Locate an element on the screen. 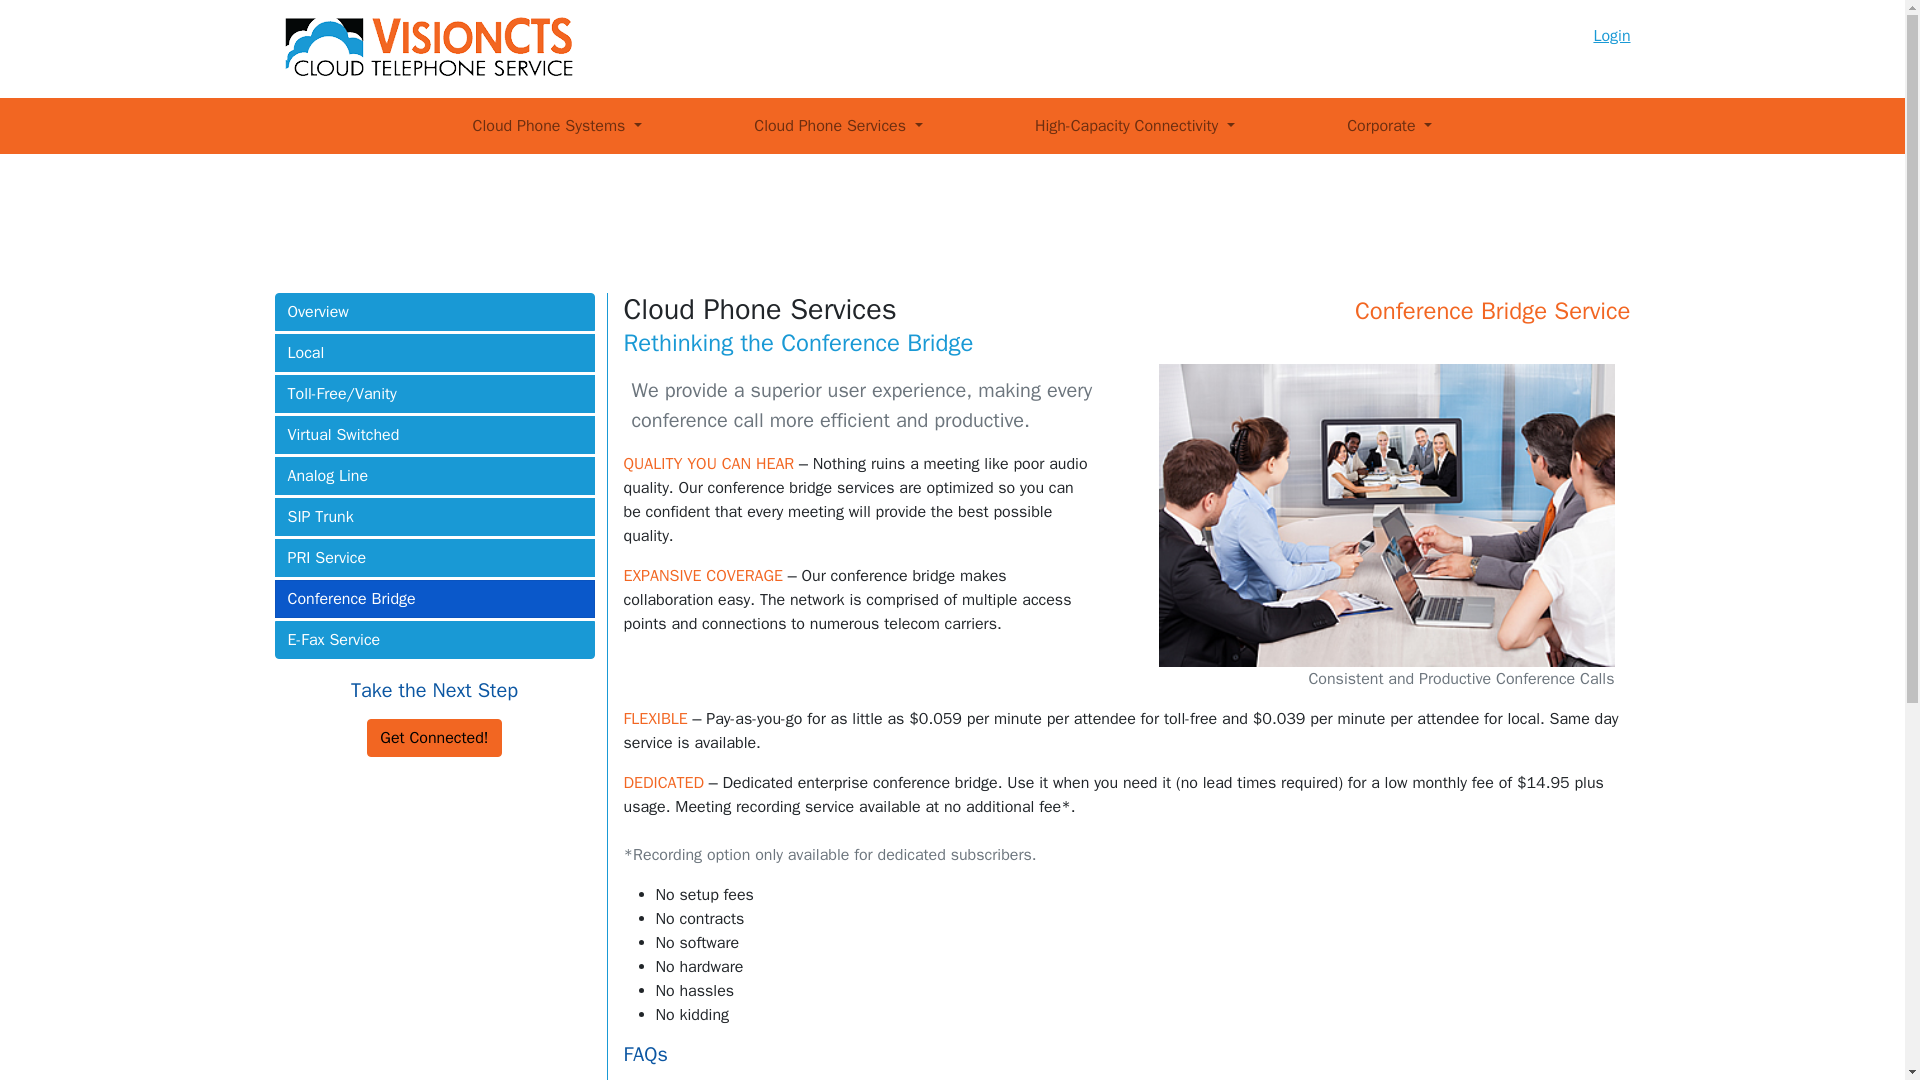 Image resolution: width=1920 pixels, height=1080 pixels. Conference Bridge is located at coordinates (434, 598).